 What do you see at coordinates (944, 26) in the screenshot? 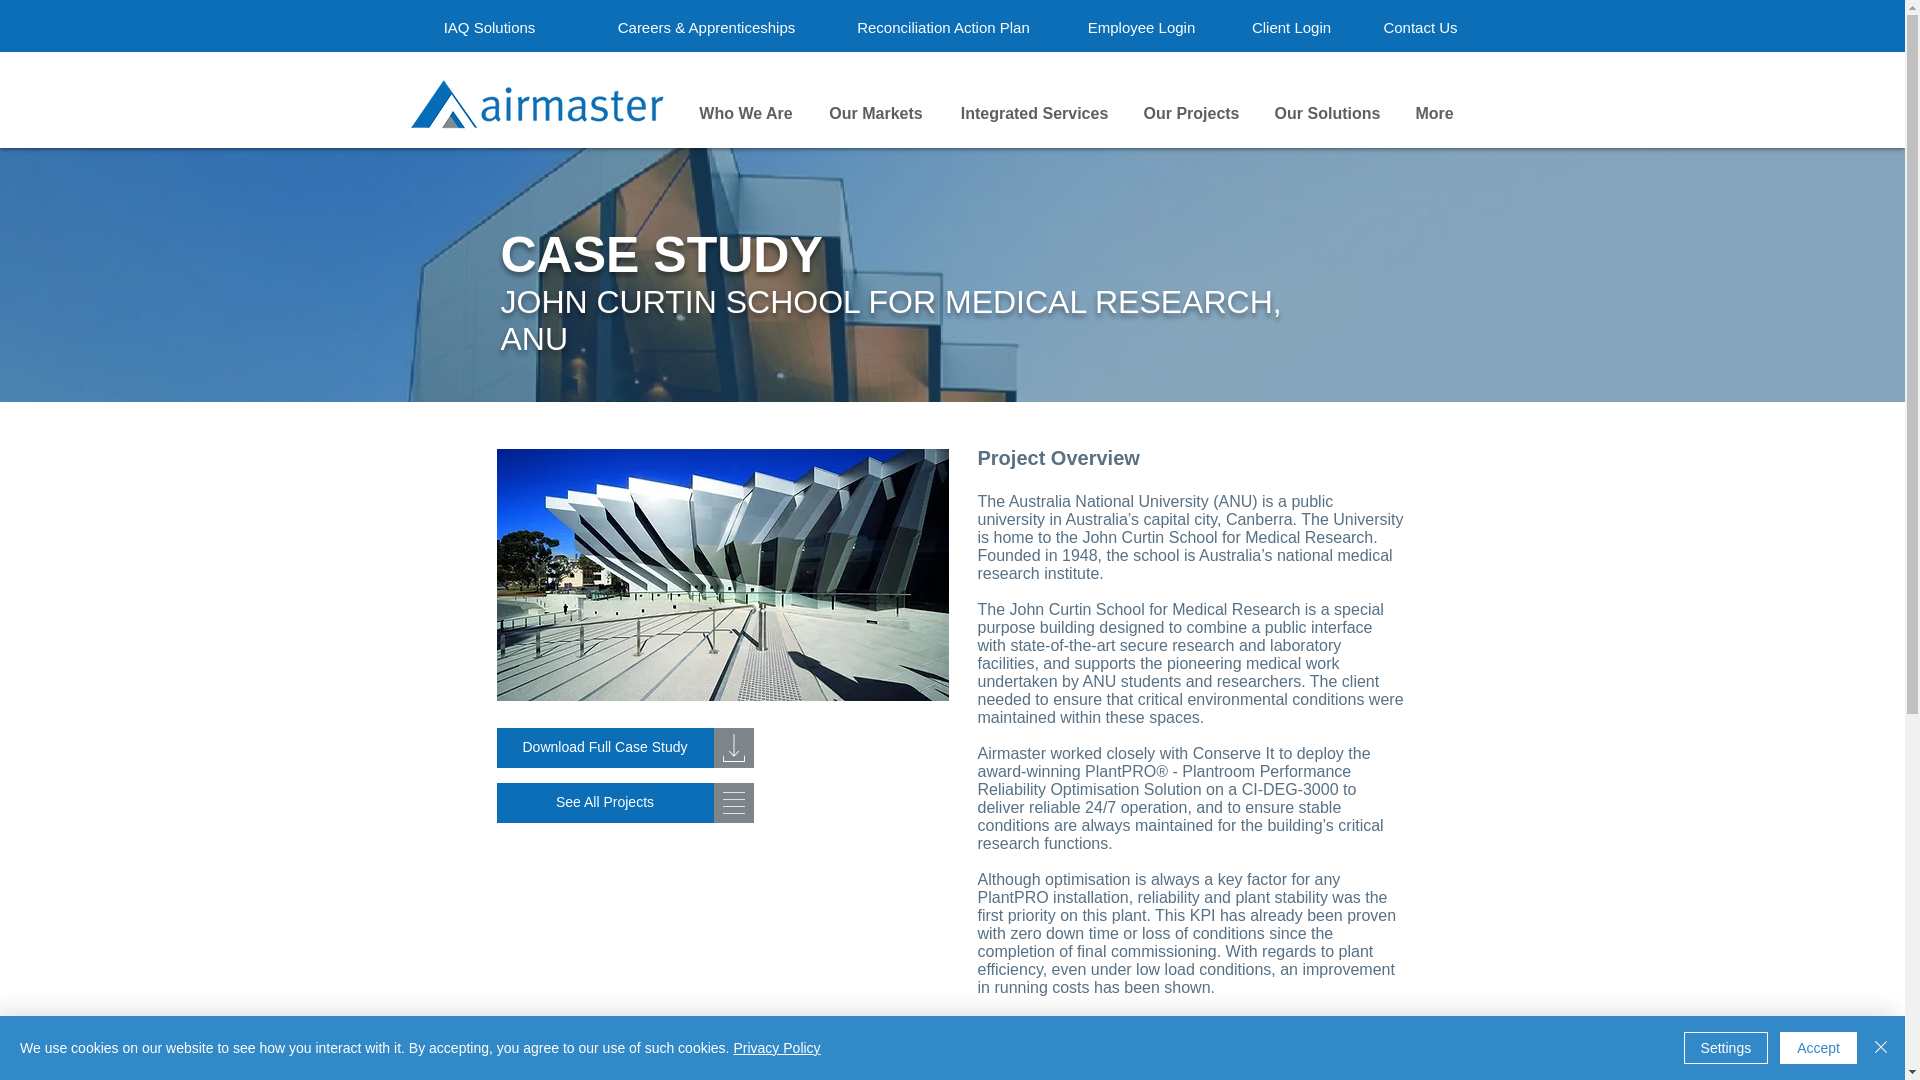
I see `Reconciliation Action Plan` at bounding box center [944, 26].